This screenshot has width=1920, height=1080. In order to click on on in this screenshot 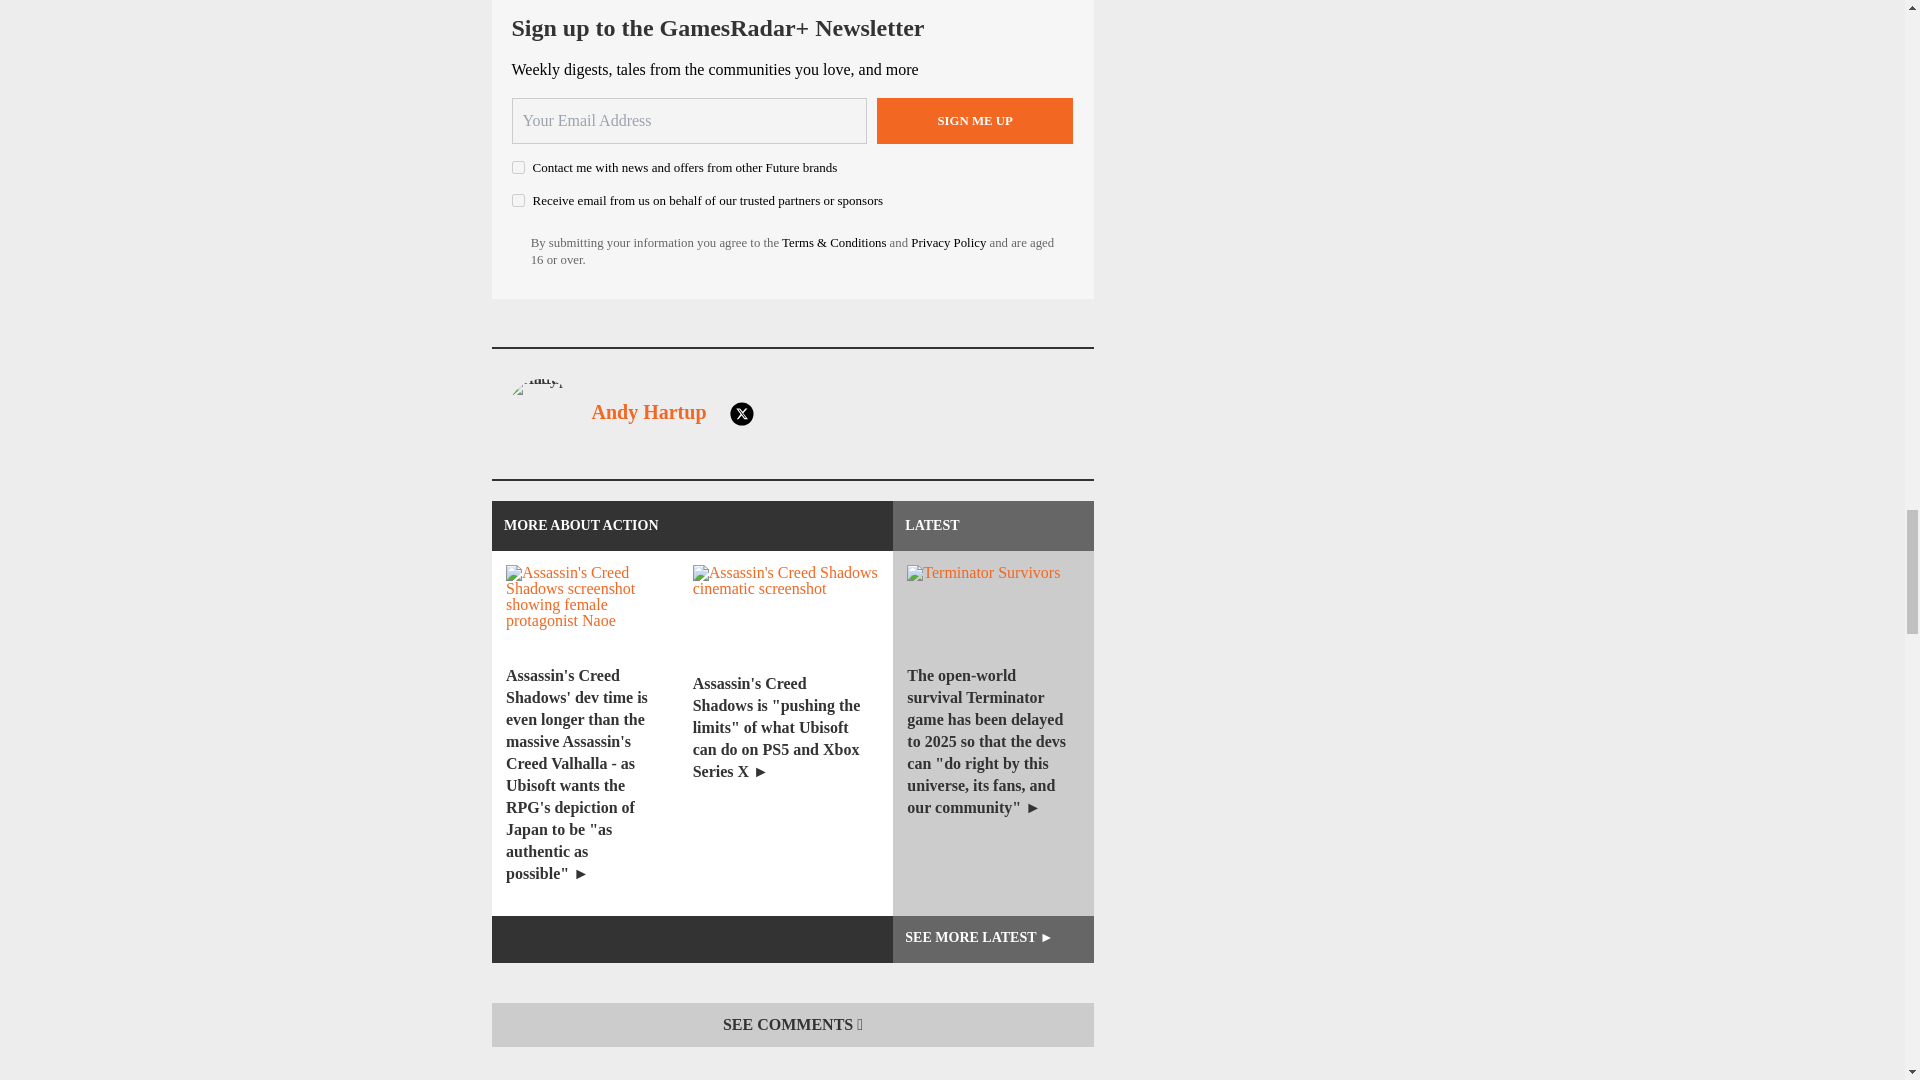, I will do `click(518, 200)`.